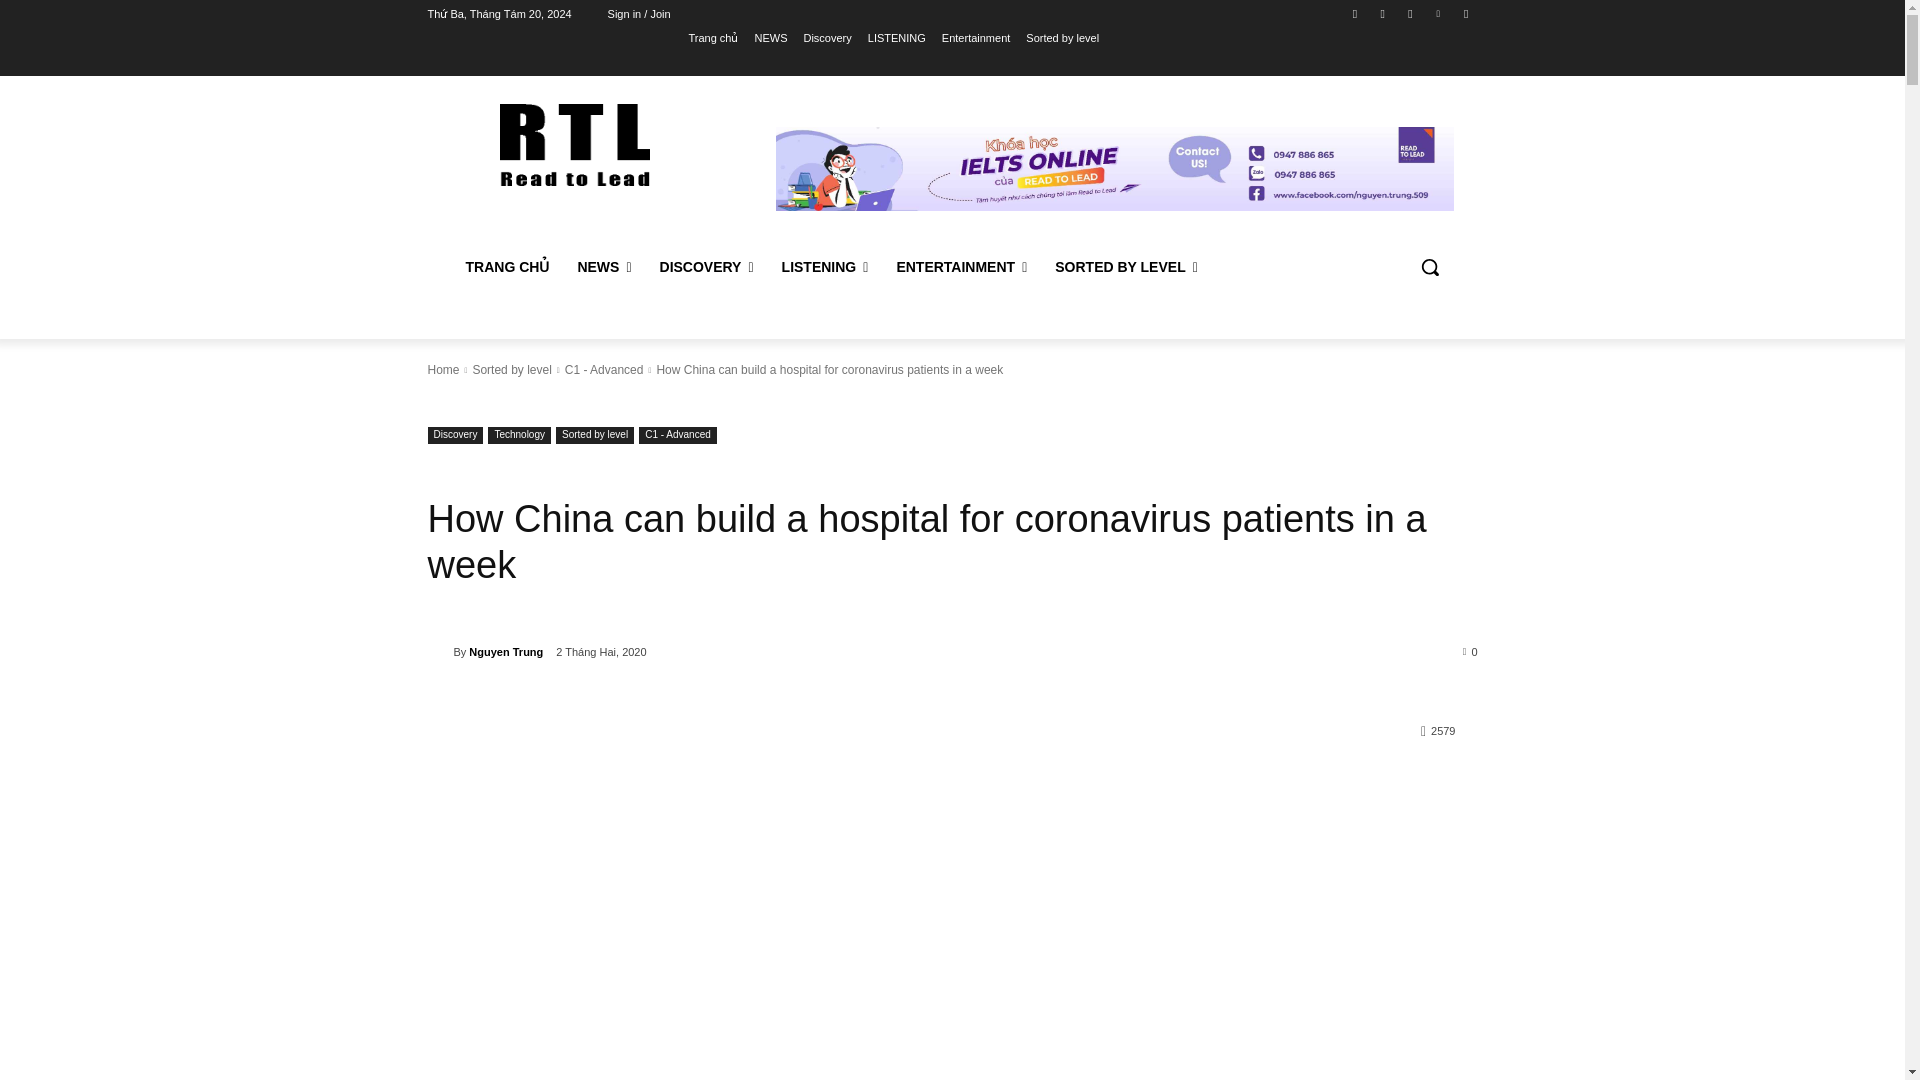 This screenshot has height=1080, width=1920. What do you see at coordinates (574, 144) in the screenshot?
I see `Read too lead` at bounding box center [574, 144].